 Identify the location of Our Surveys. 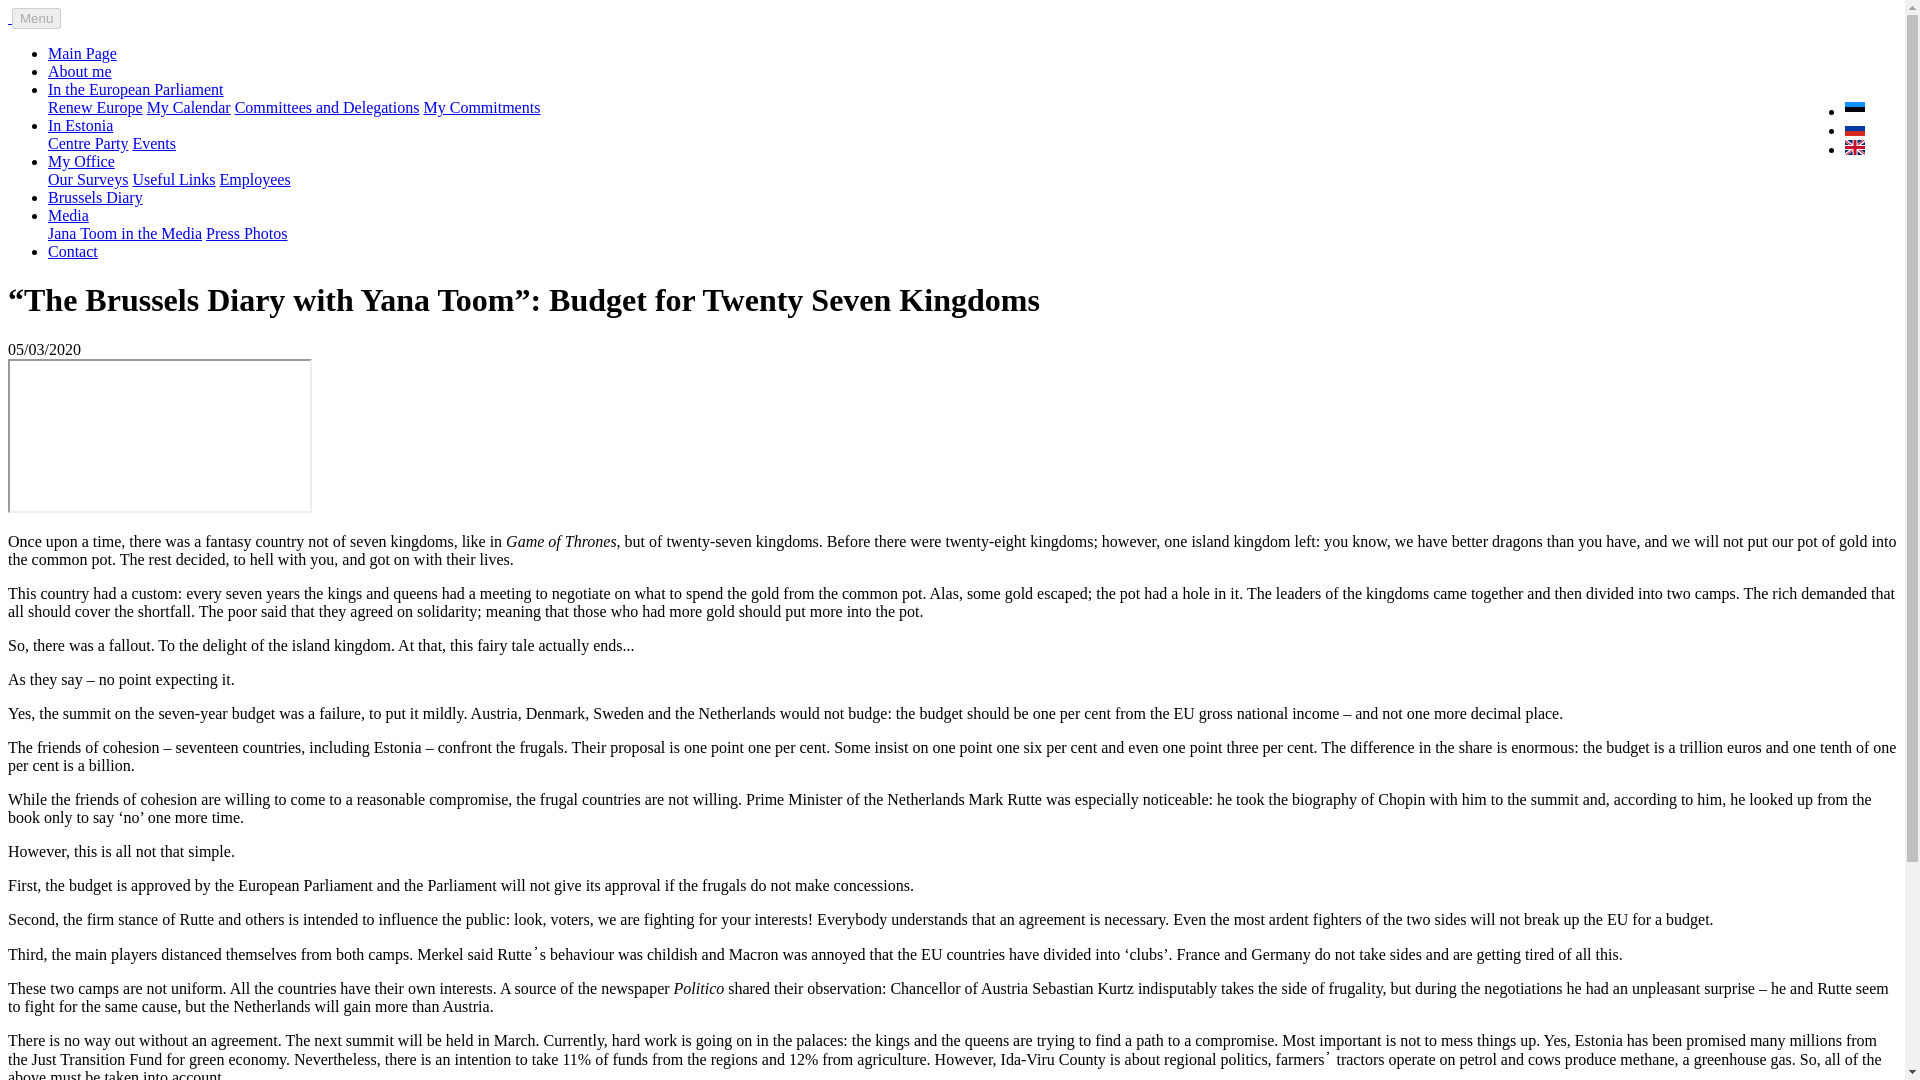
(88, 178).